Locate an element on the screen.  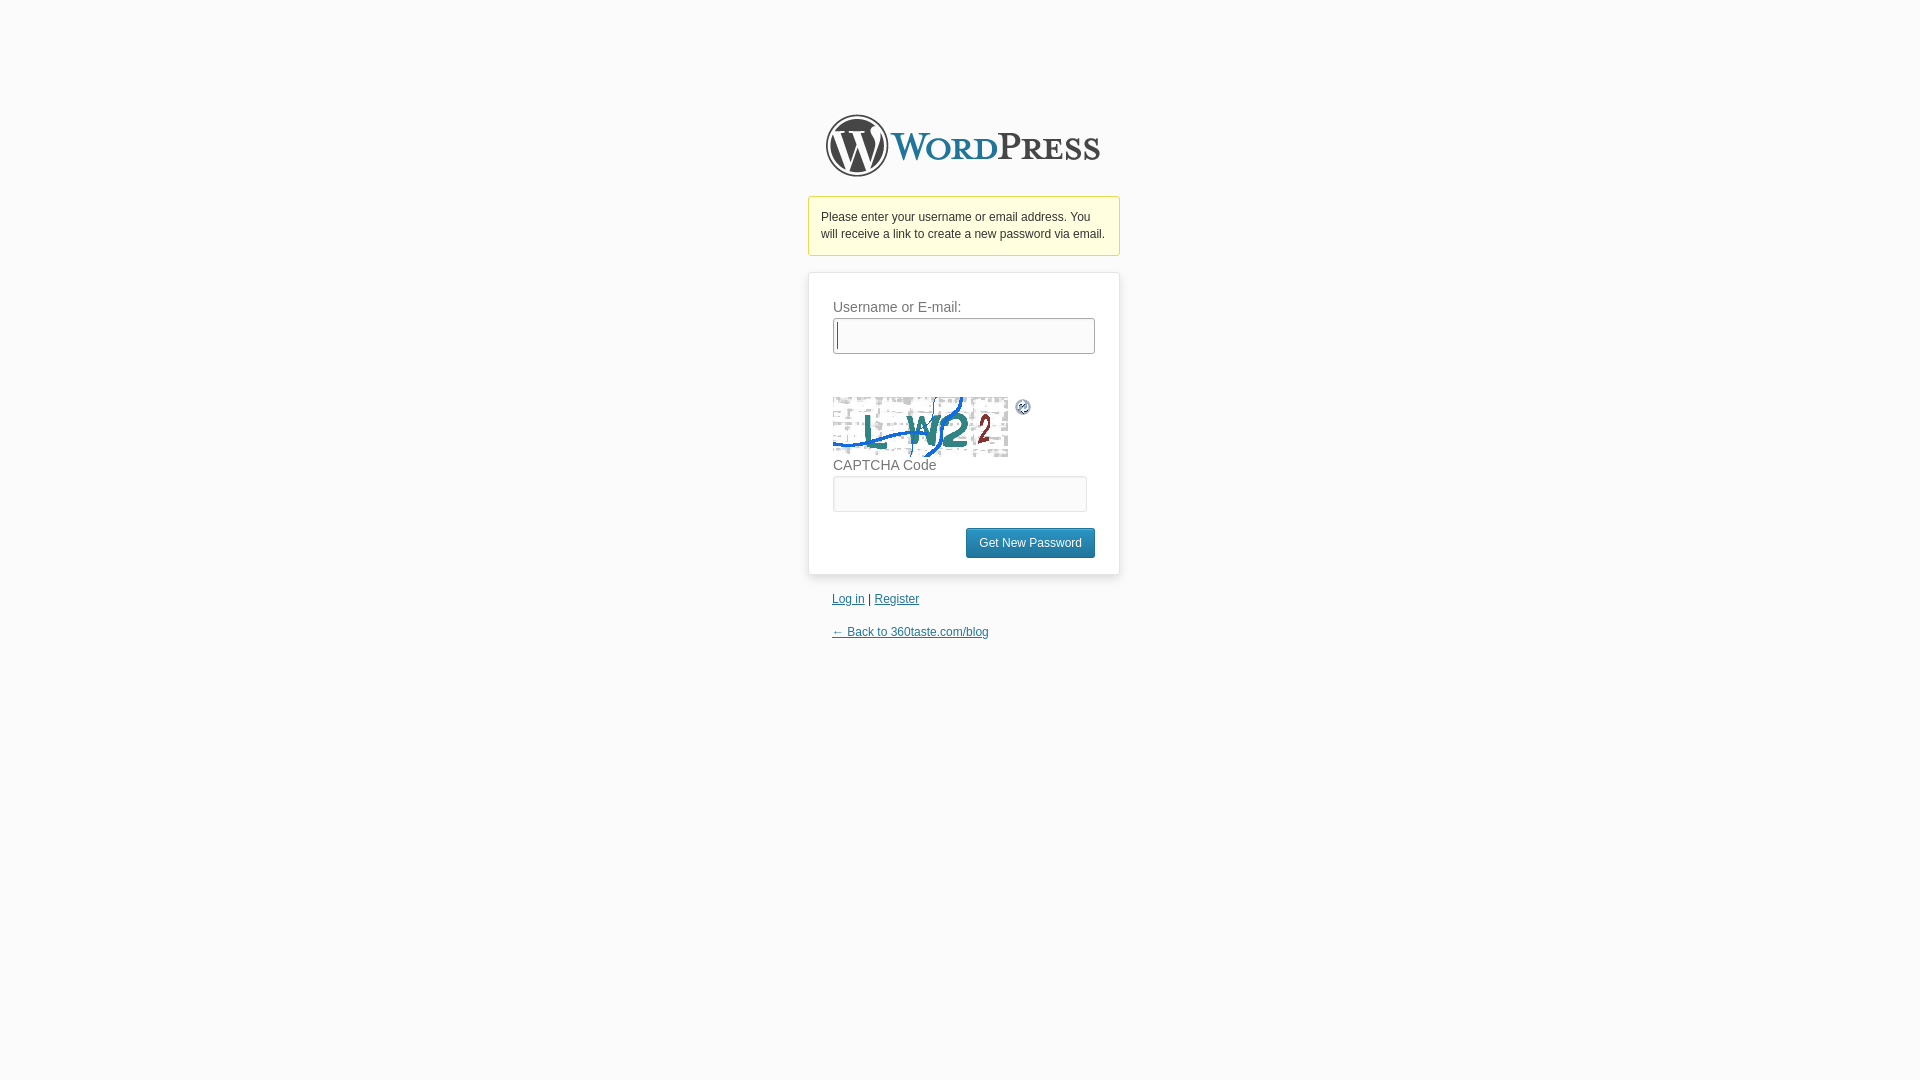
Log in is located at coordinates (848, 599).